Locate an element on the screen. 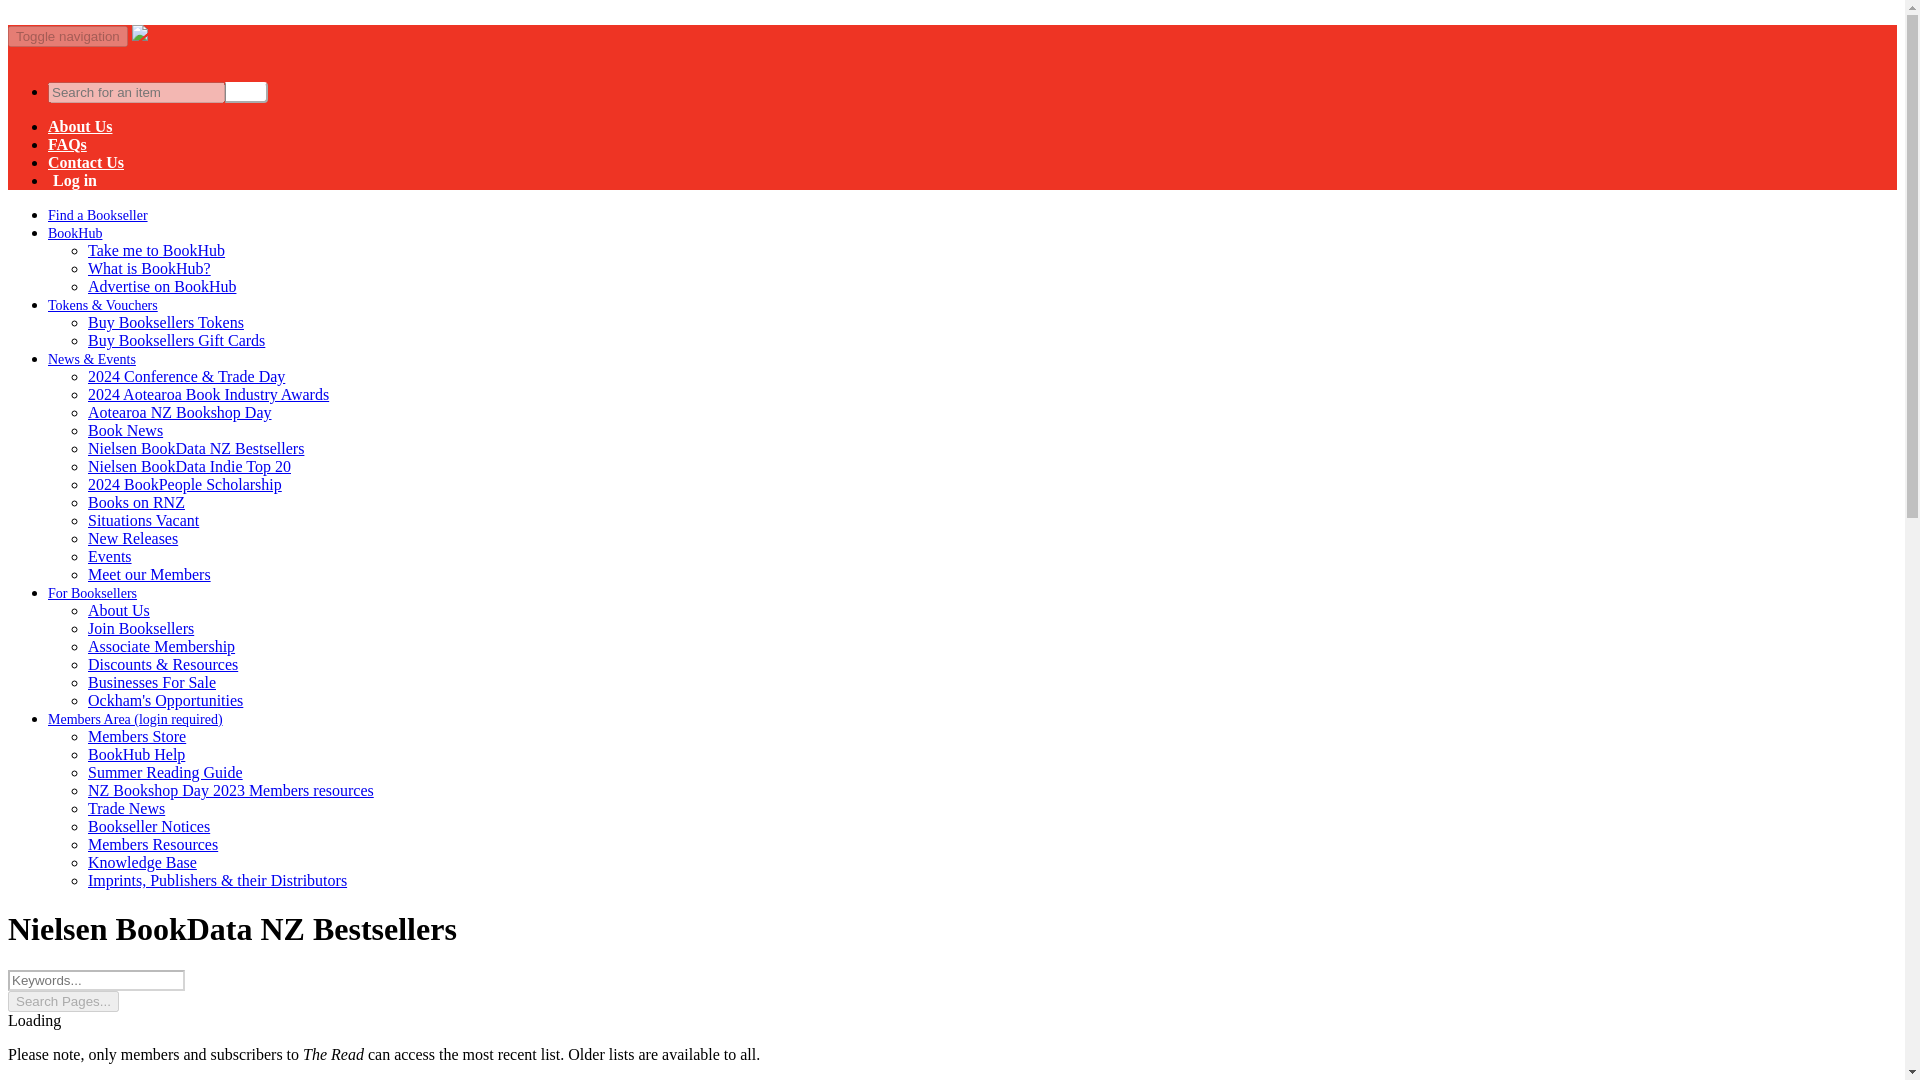 The image size is (1920, 1080). 2024 BookPeople Scholarship is located at coordinates (185, 484).